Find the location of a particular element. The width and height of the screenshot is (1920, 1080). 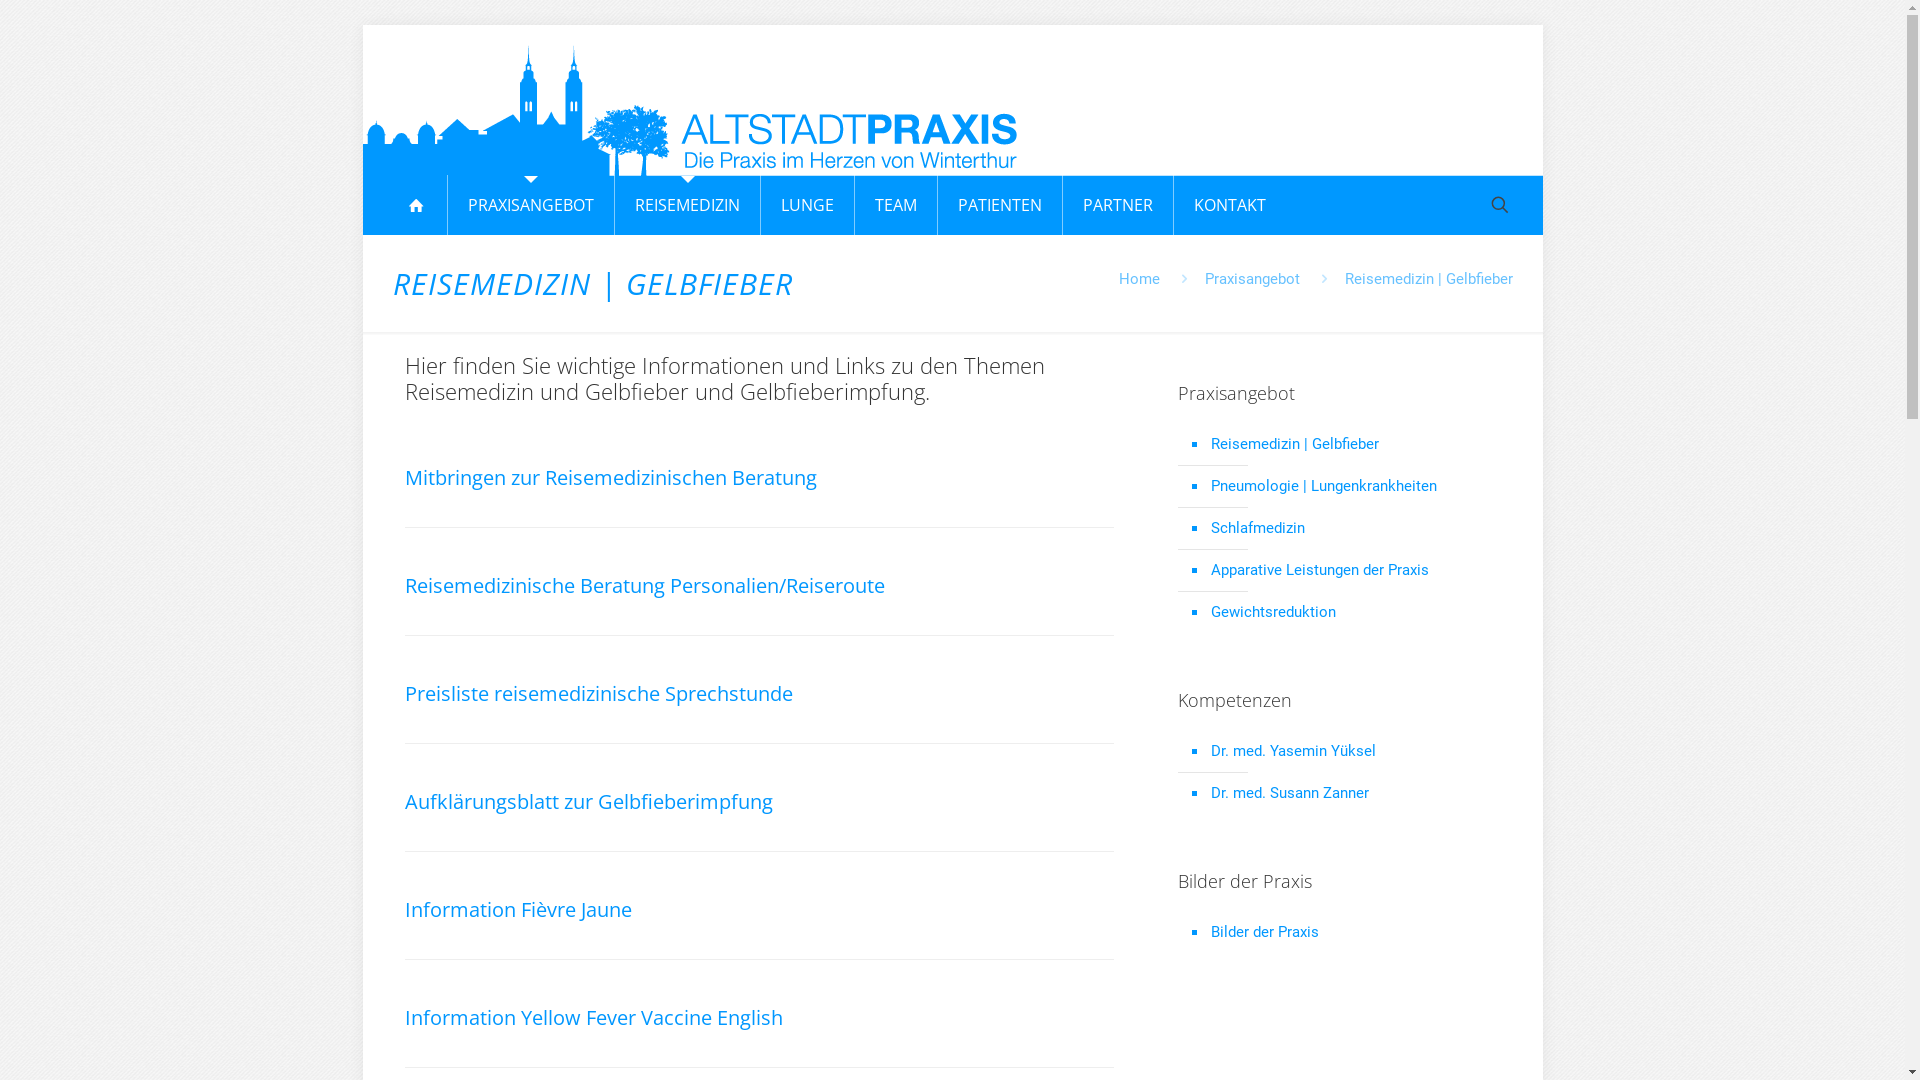

Bilder der Praxis is located at coordinates (1350, 933).